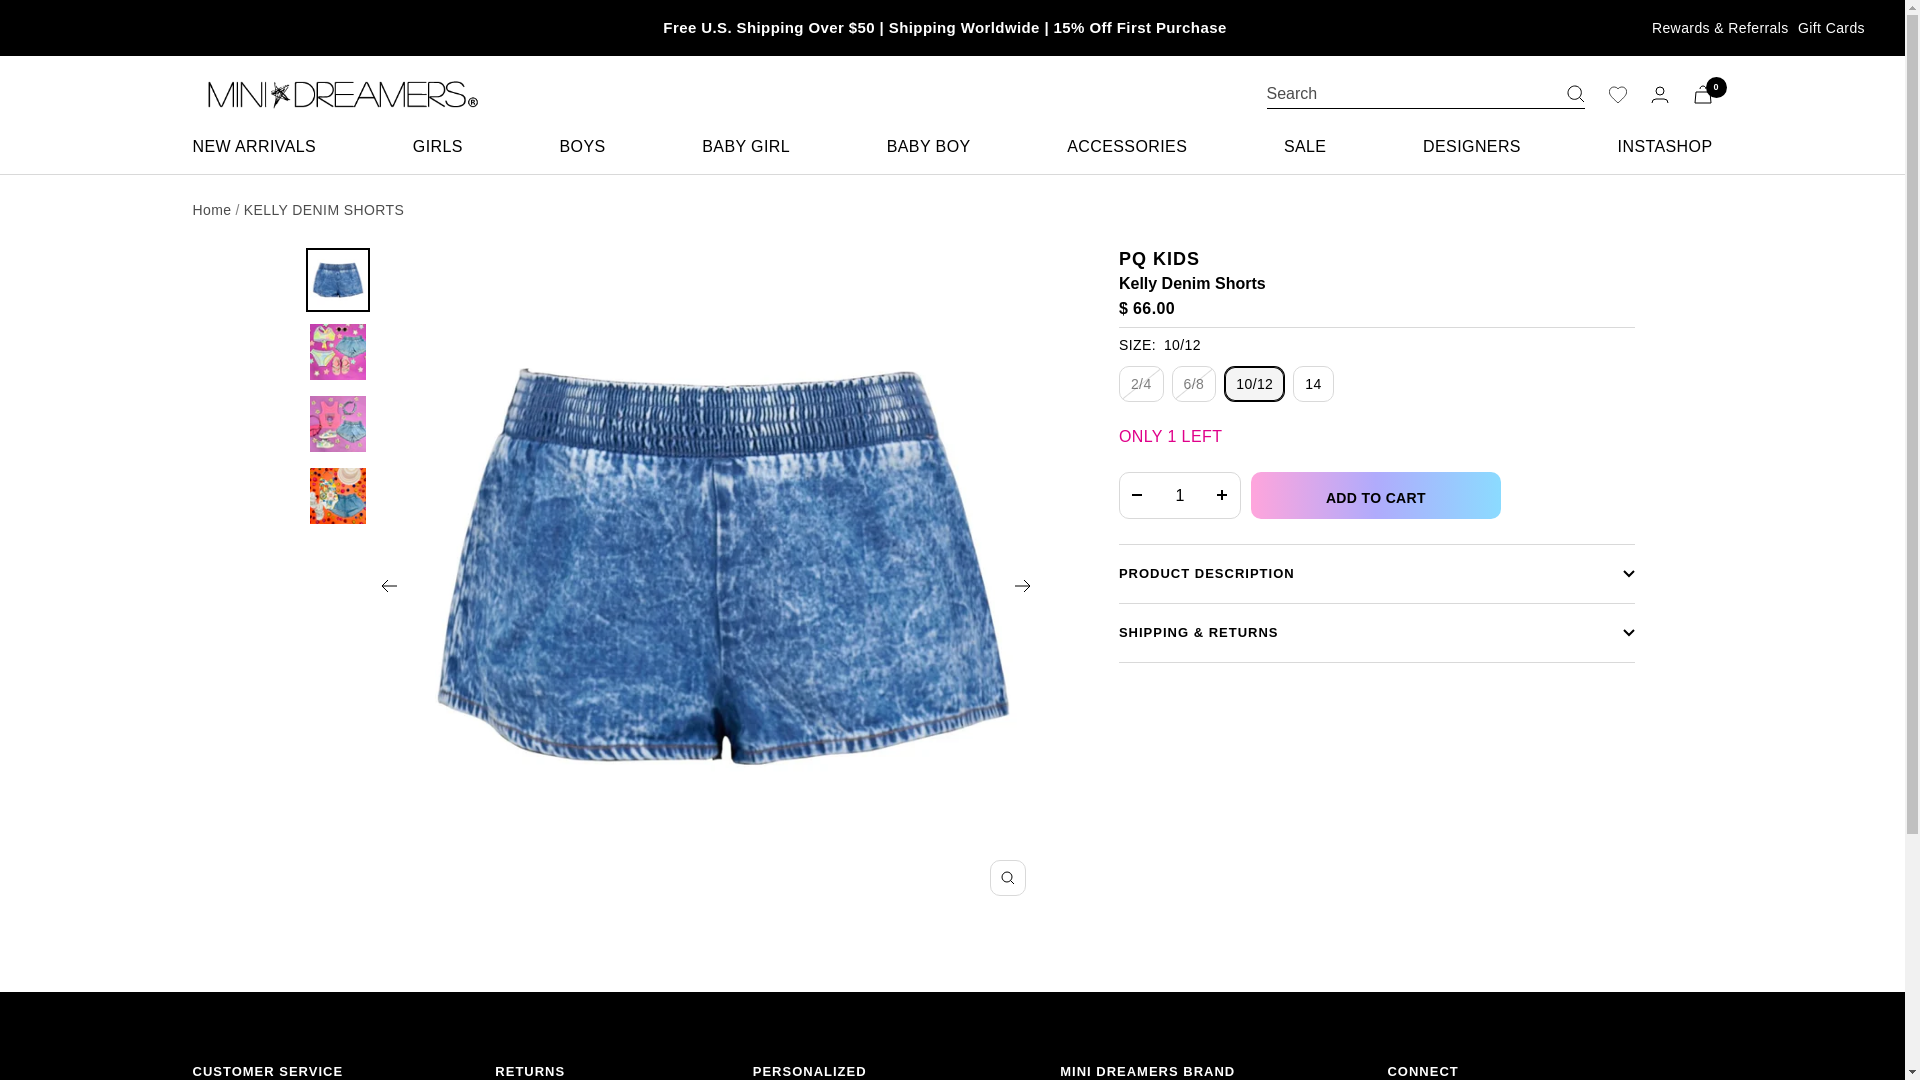 This screenshot has width=1920, height=1080. I want to click on BABY BOY, so click(929, 146).